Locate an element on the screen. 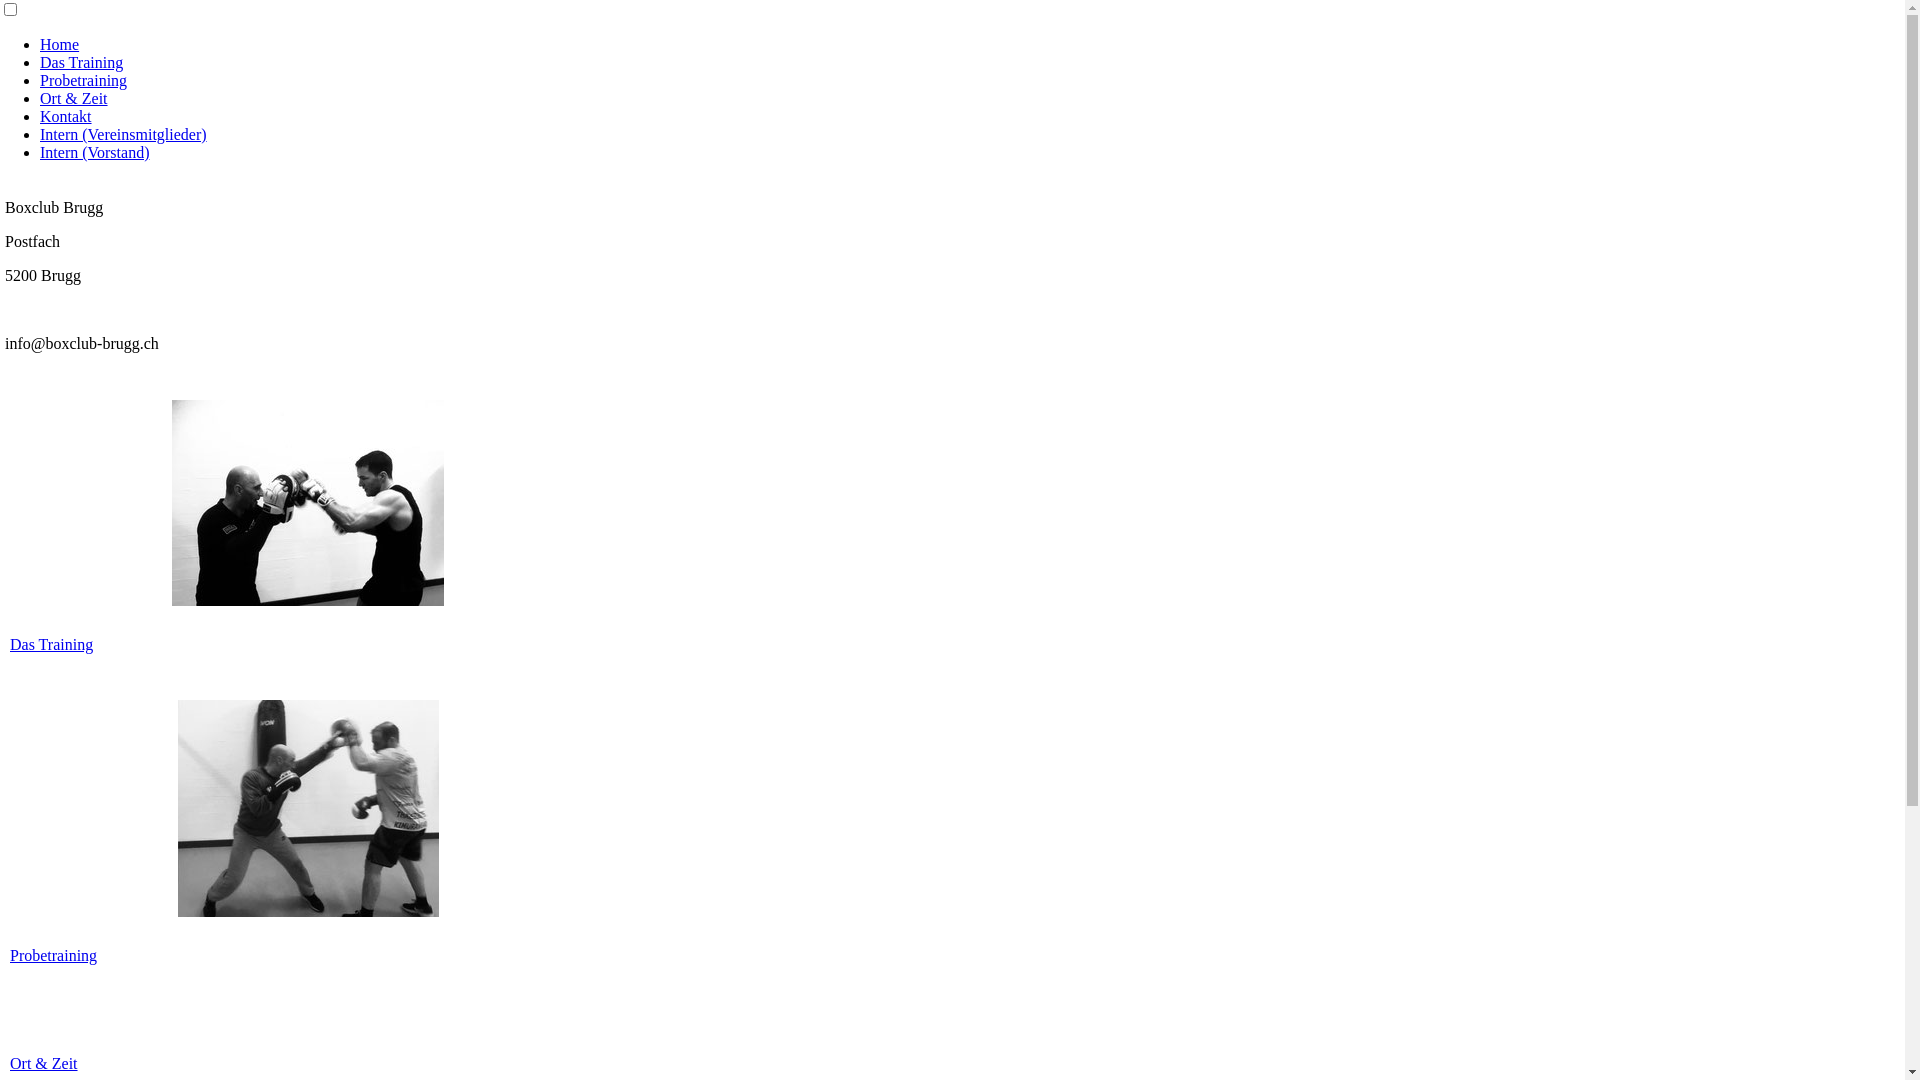  Das Training is located at coordinates (81, 62).